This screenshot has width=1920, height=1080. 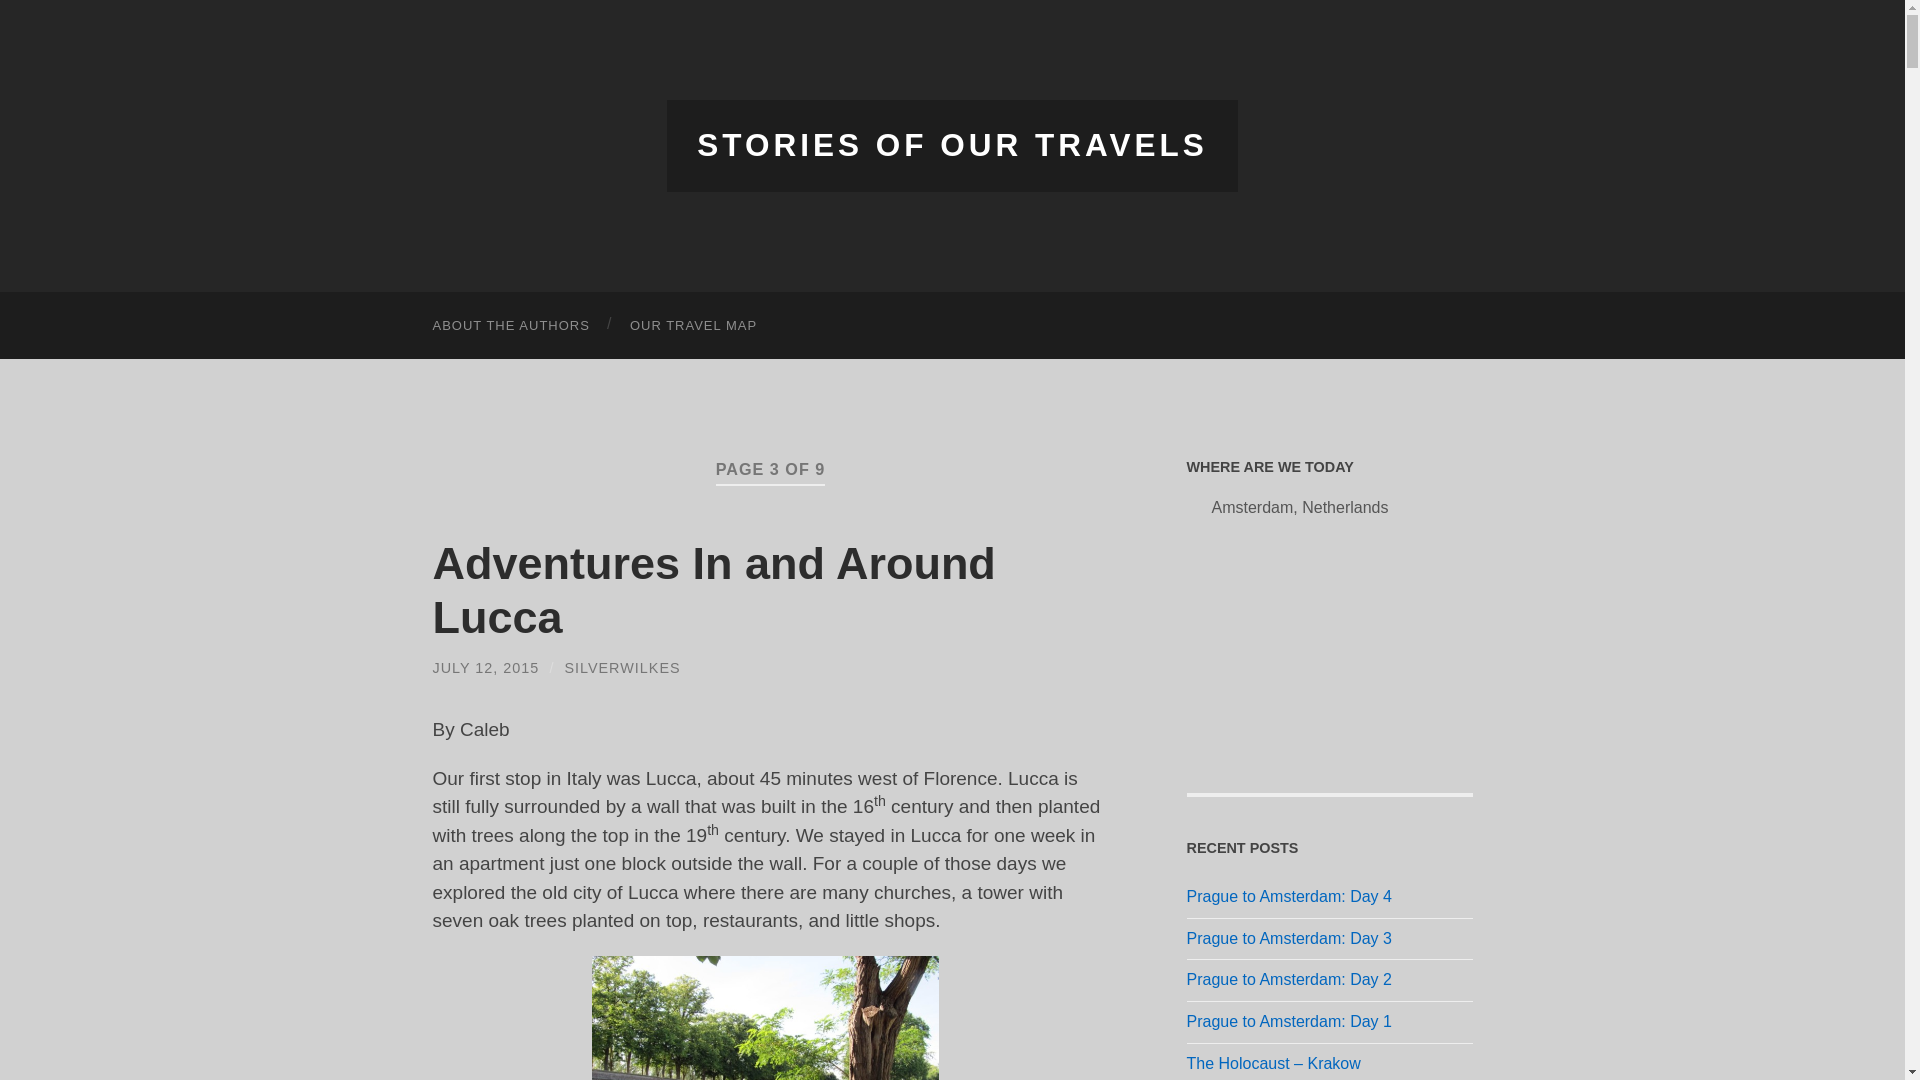 I want to click on Adventures In and Around Lucca, so click(x=713, y=590).